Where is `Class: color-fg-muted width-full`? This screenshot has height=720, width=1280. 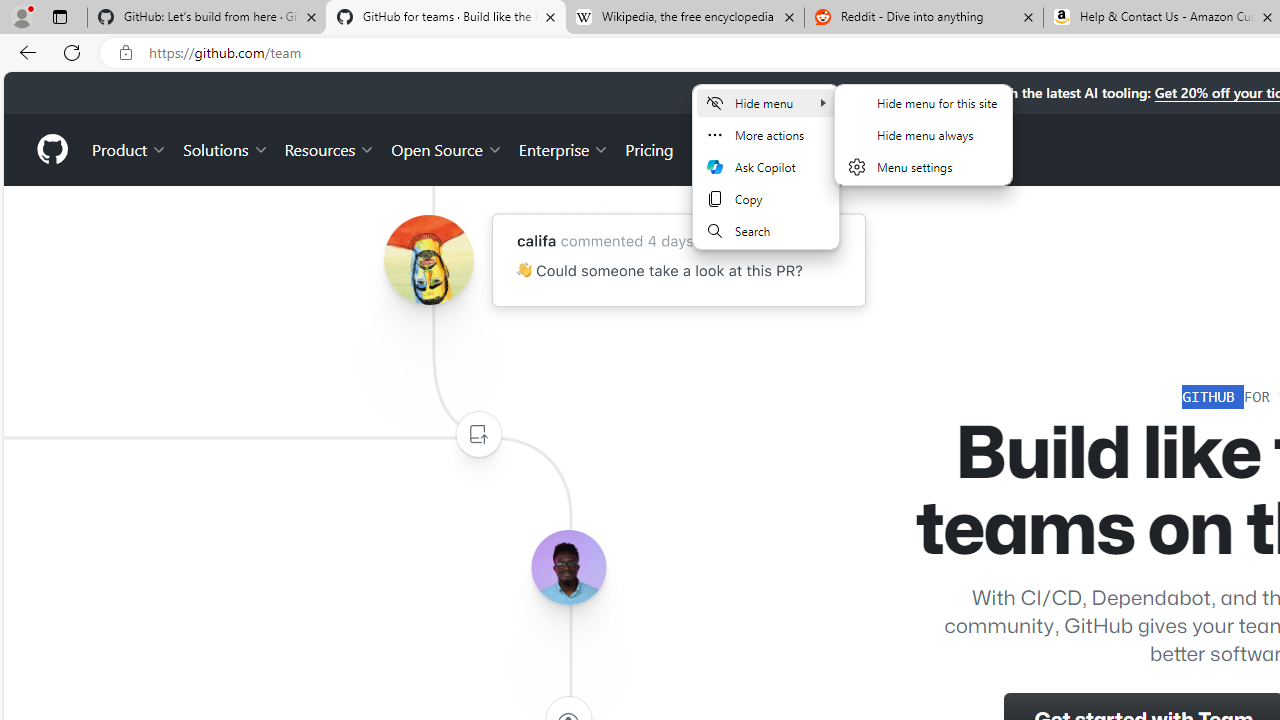 Class: color-fg-muted width-full is located at coordinates (478, 434).